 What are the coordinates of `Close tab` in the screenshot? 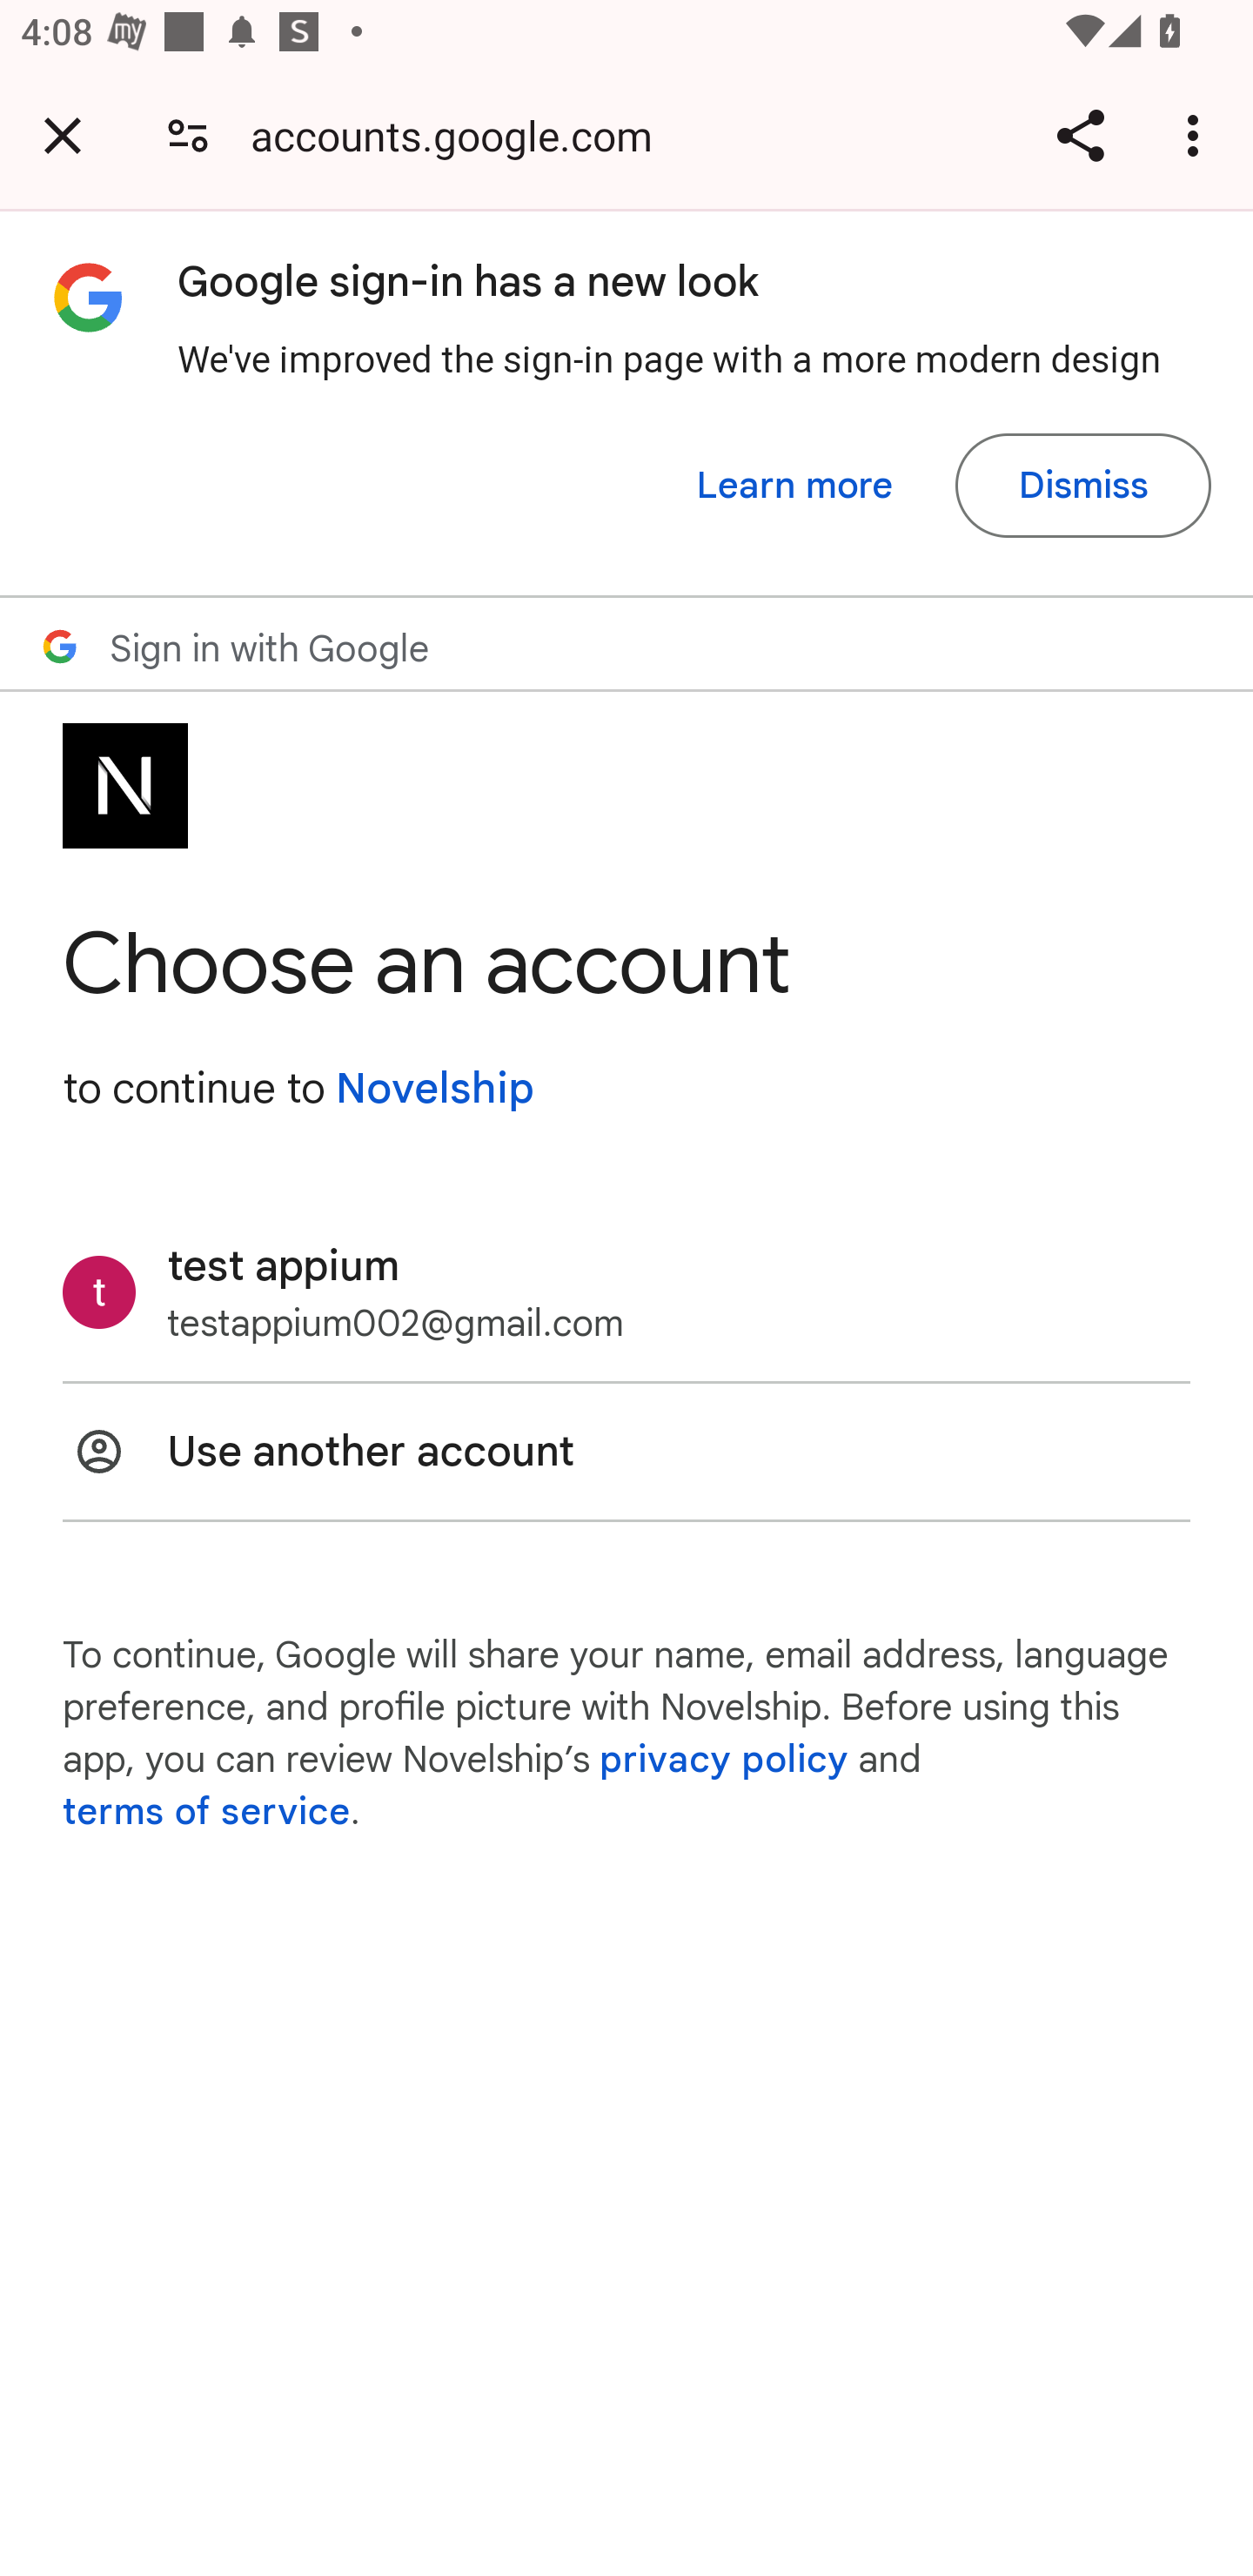 It's located at (63, 135).